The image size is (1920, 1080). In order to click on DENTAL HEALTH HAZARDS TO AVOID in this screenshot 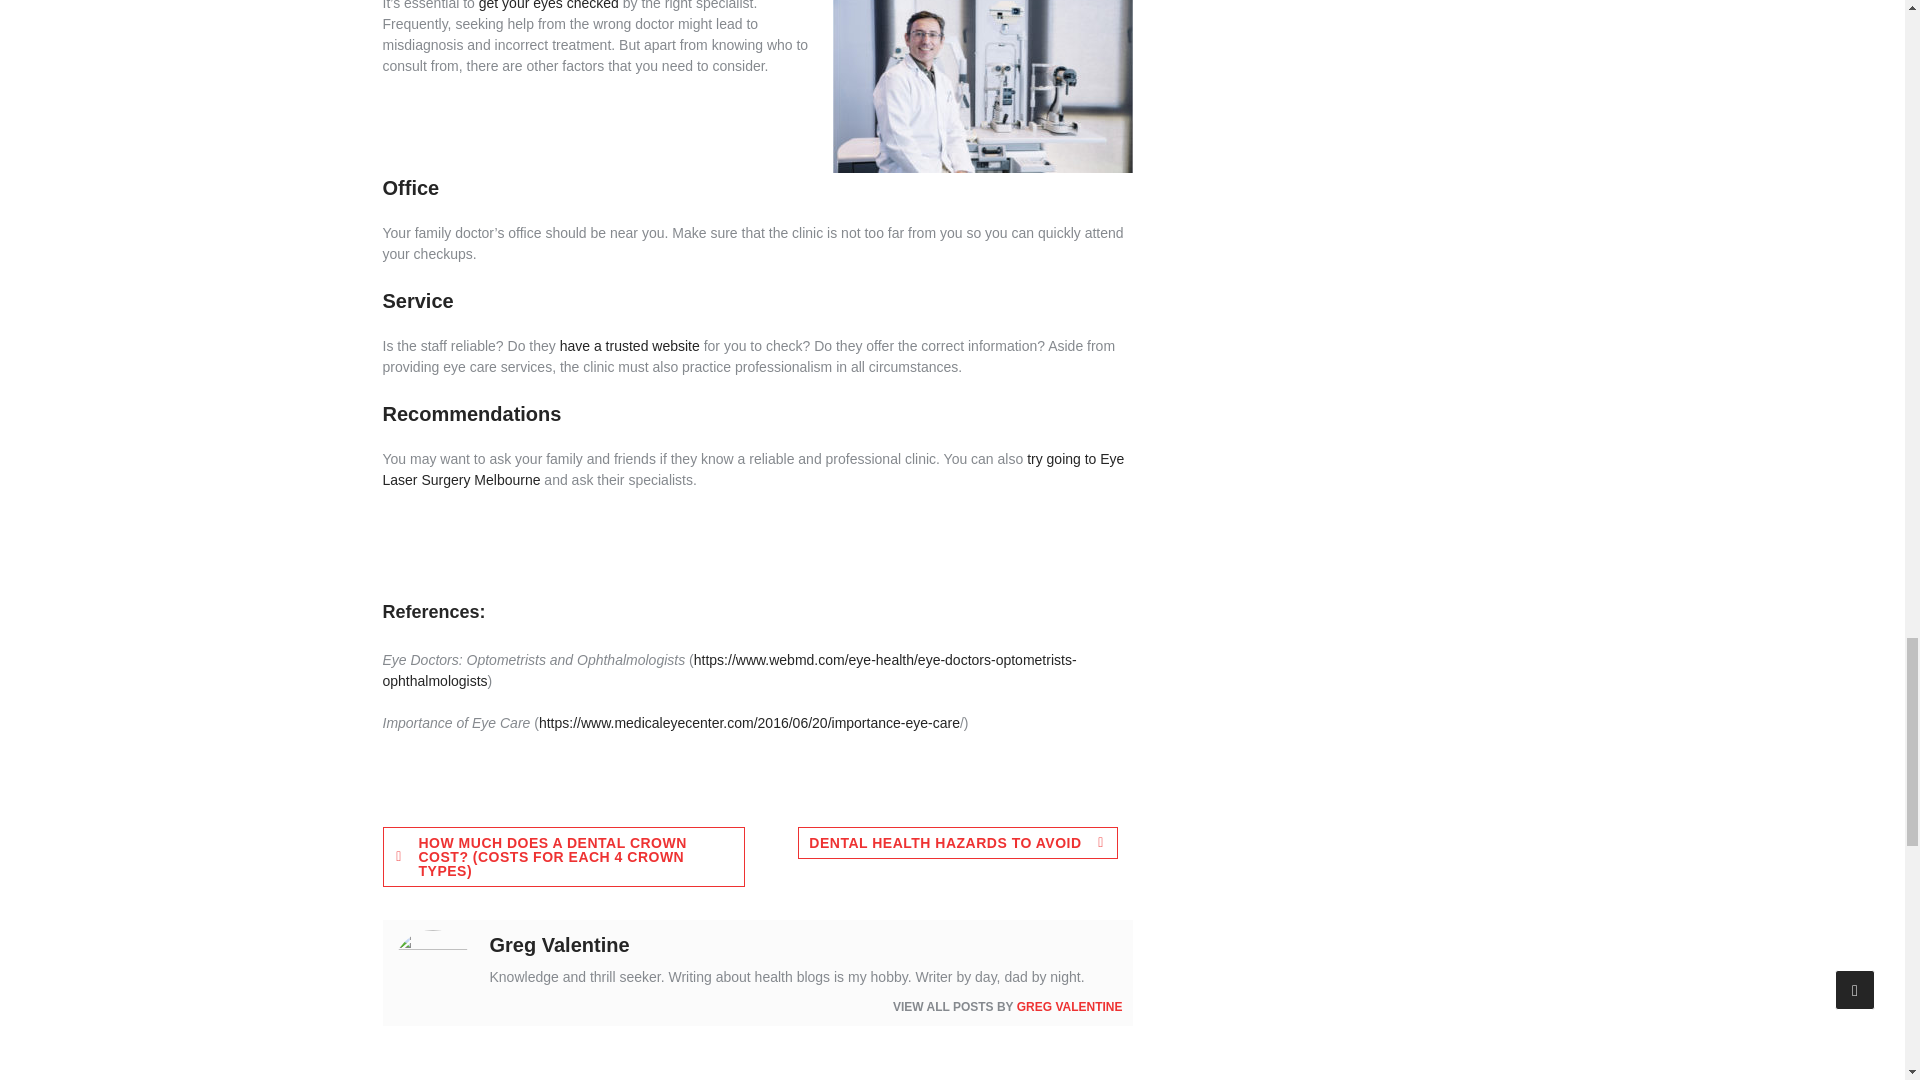, I will do `click(958, 842)`.